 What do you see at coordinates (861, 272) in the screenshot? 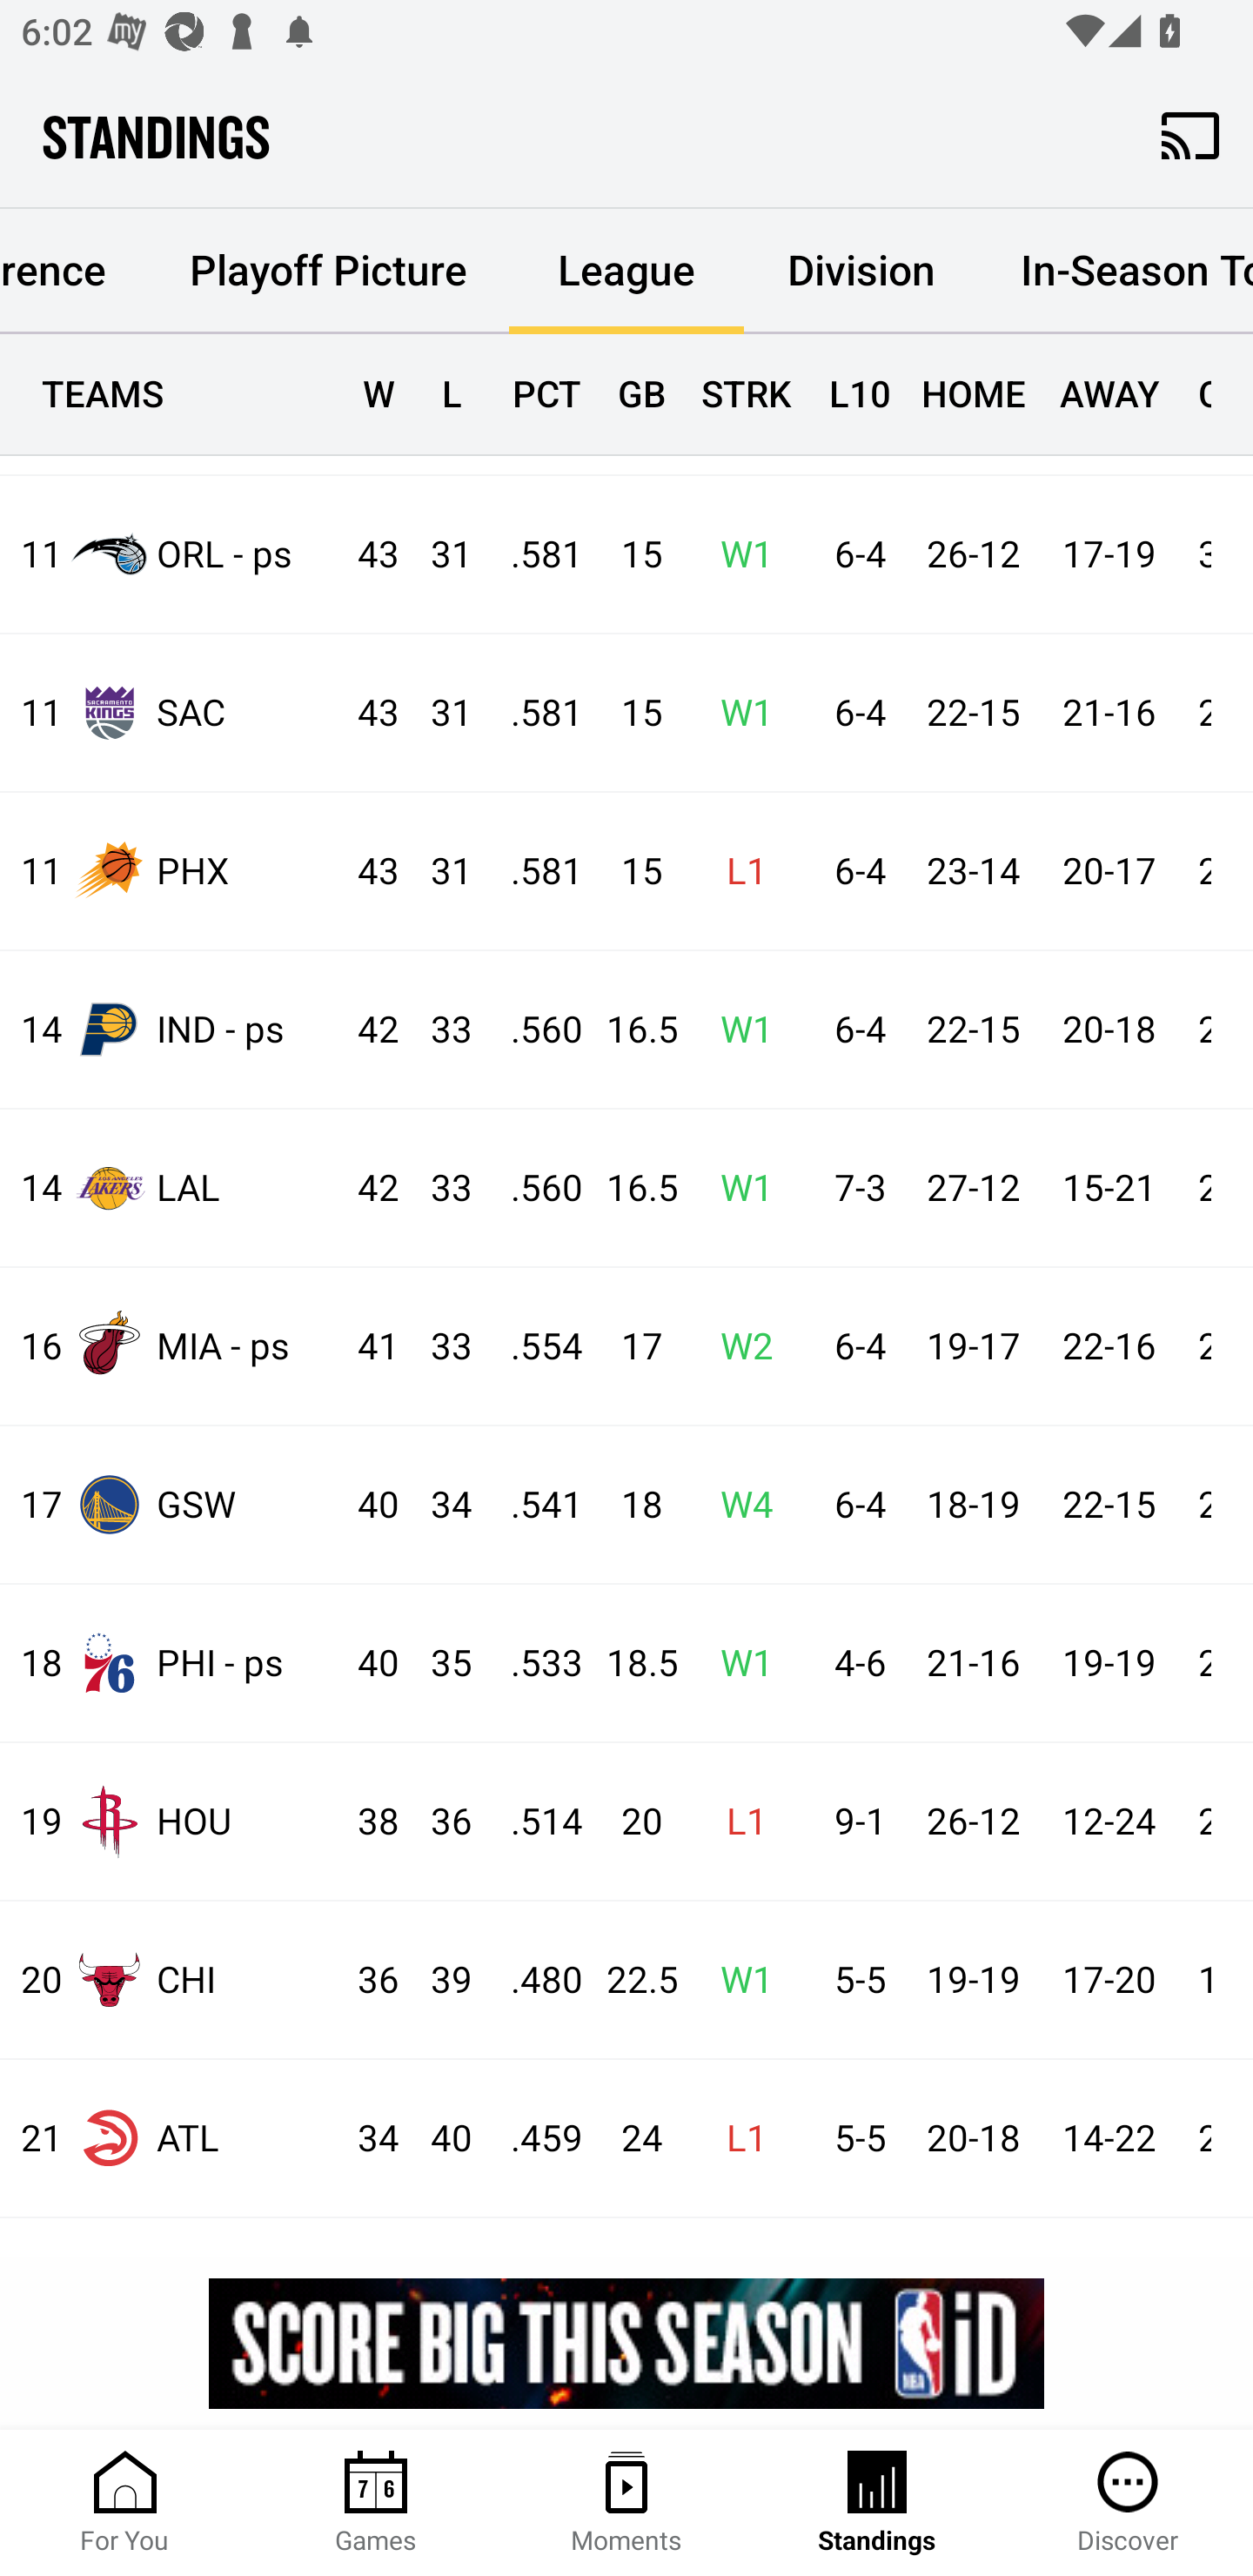
I see `Division` at bounding box center [861, 272].